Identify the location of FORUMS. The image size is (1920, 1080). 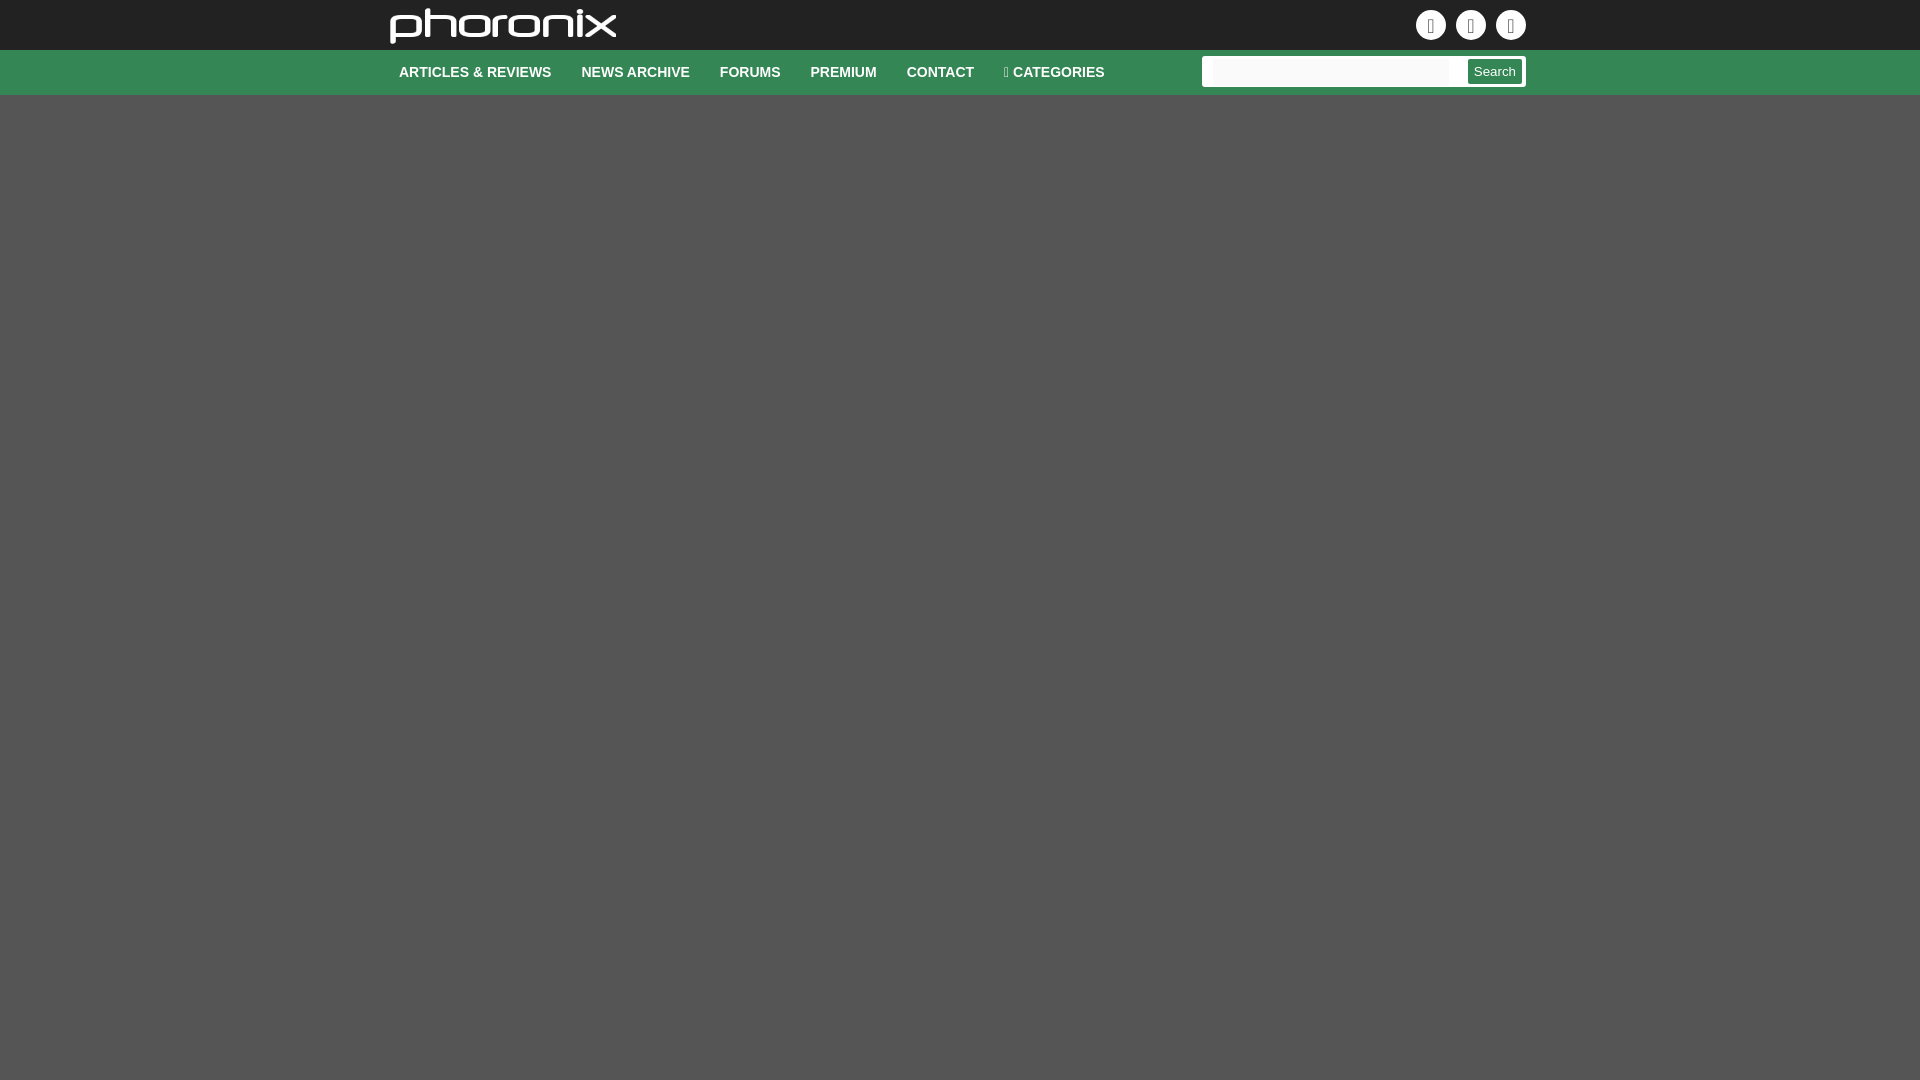
(750, 72).